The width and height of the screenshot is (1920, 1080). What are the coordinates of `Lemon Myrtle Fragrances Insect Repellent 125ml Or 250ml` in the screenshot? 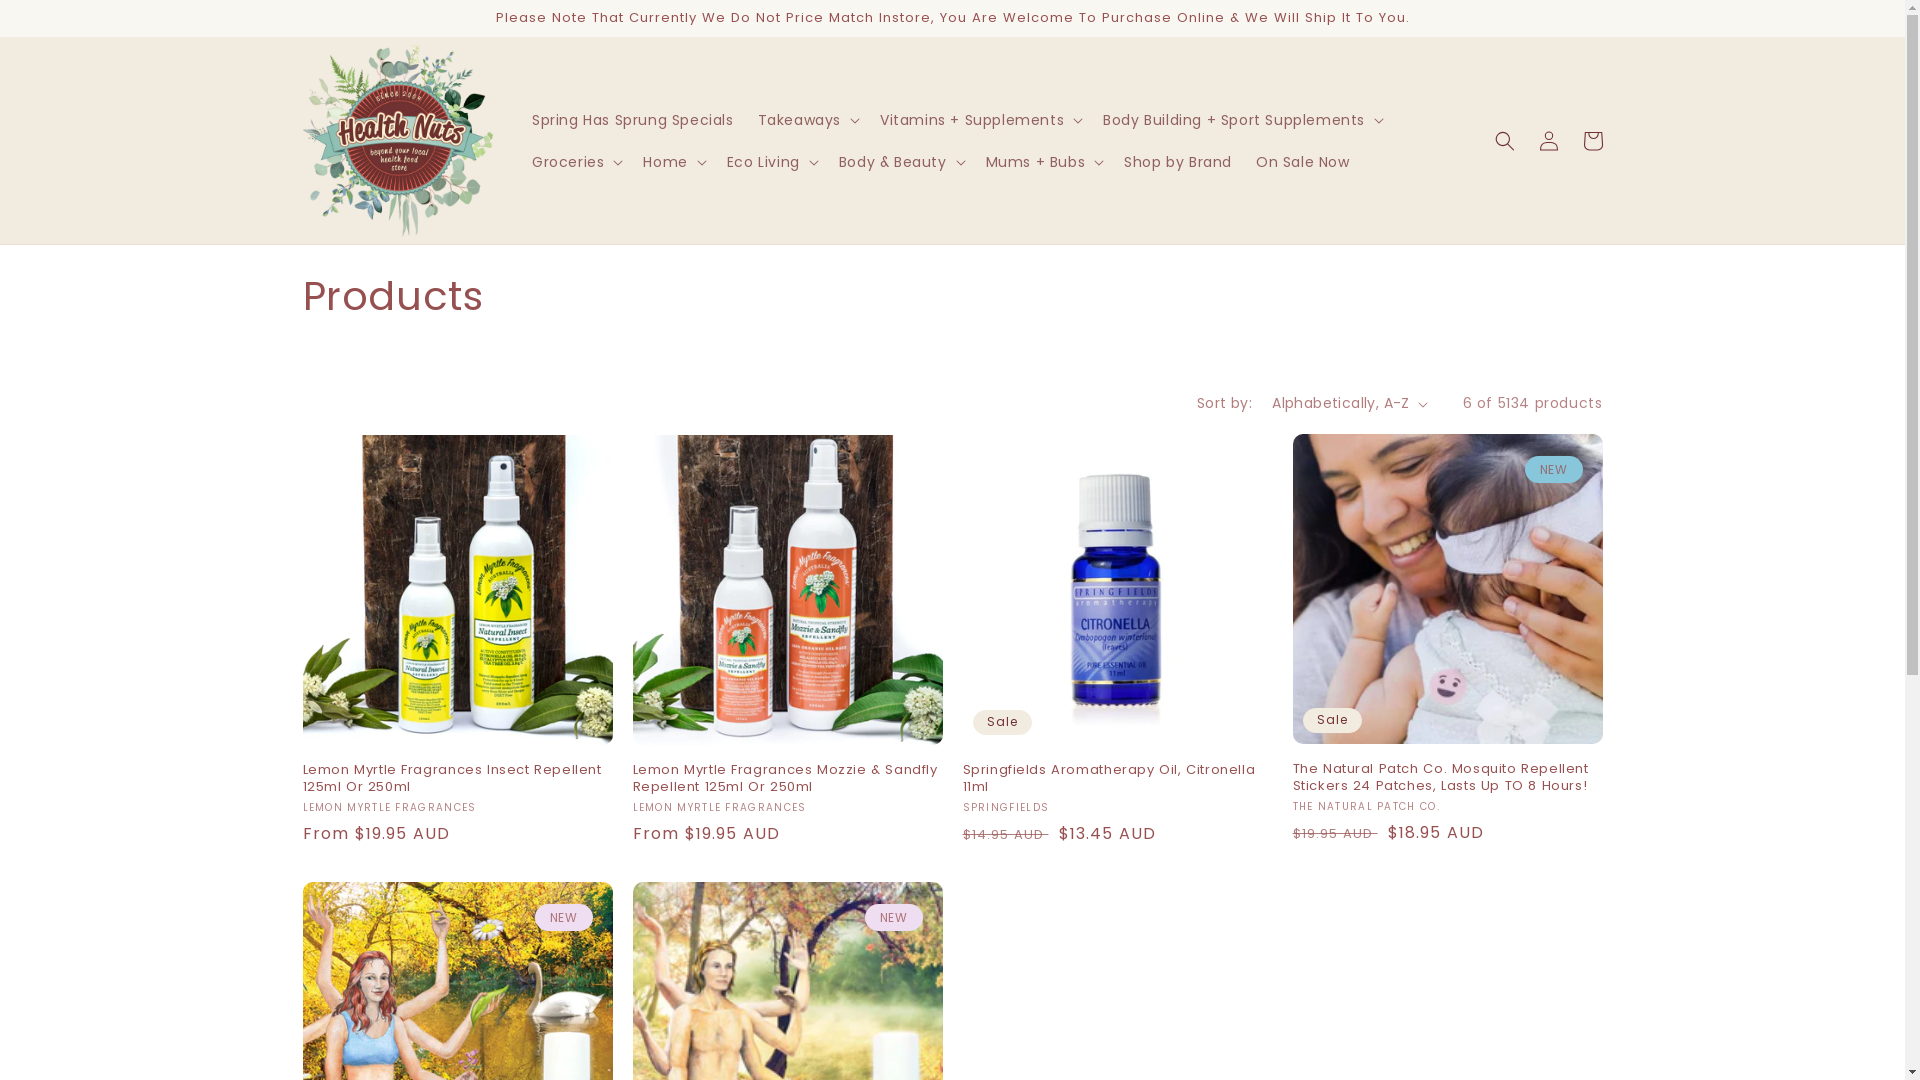 It's located at (457, 779).